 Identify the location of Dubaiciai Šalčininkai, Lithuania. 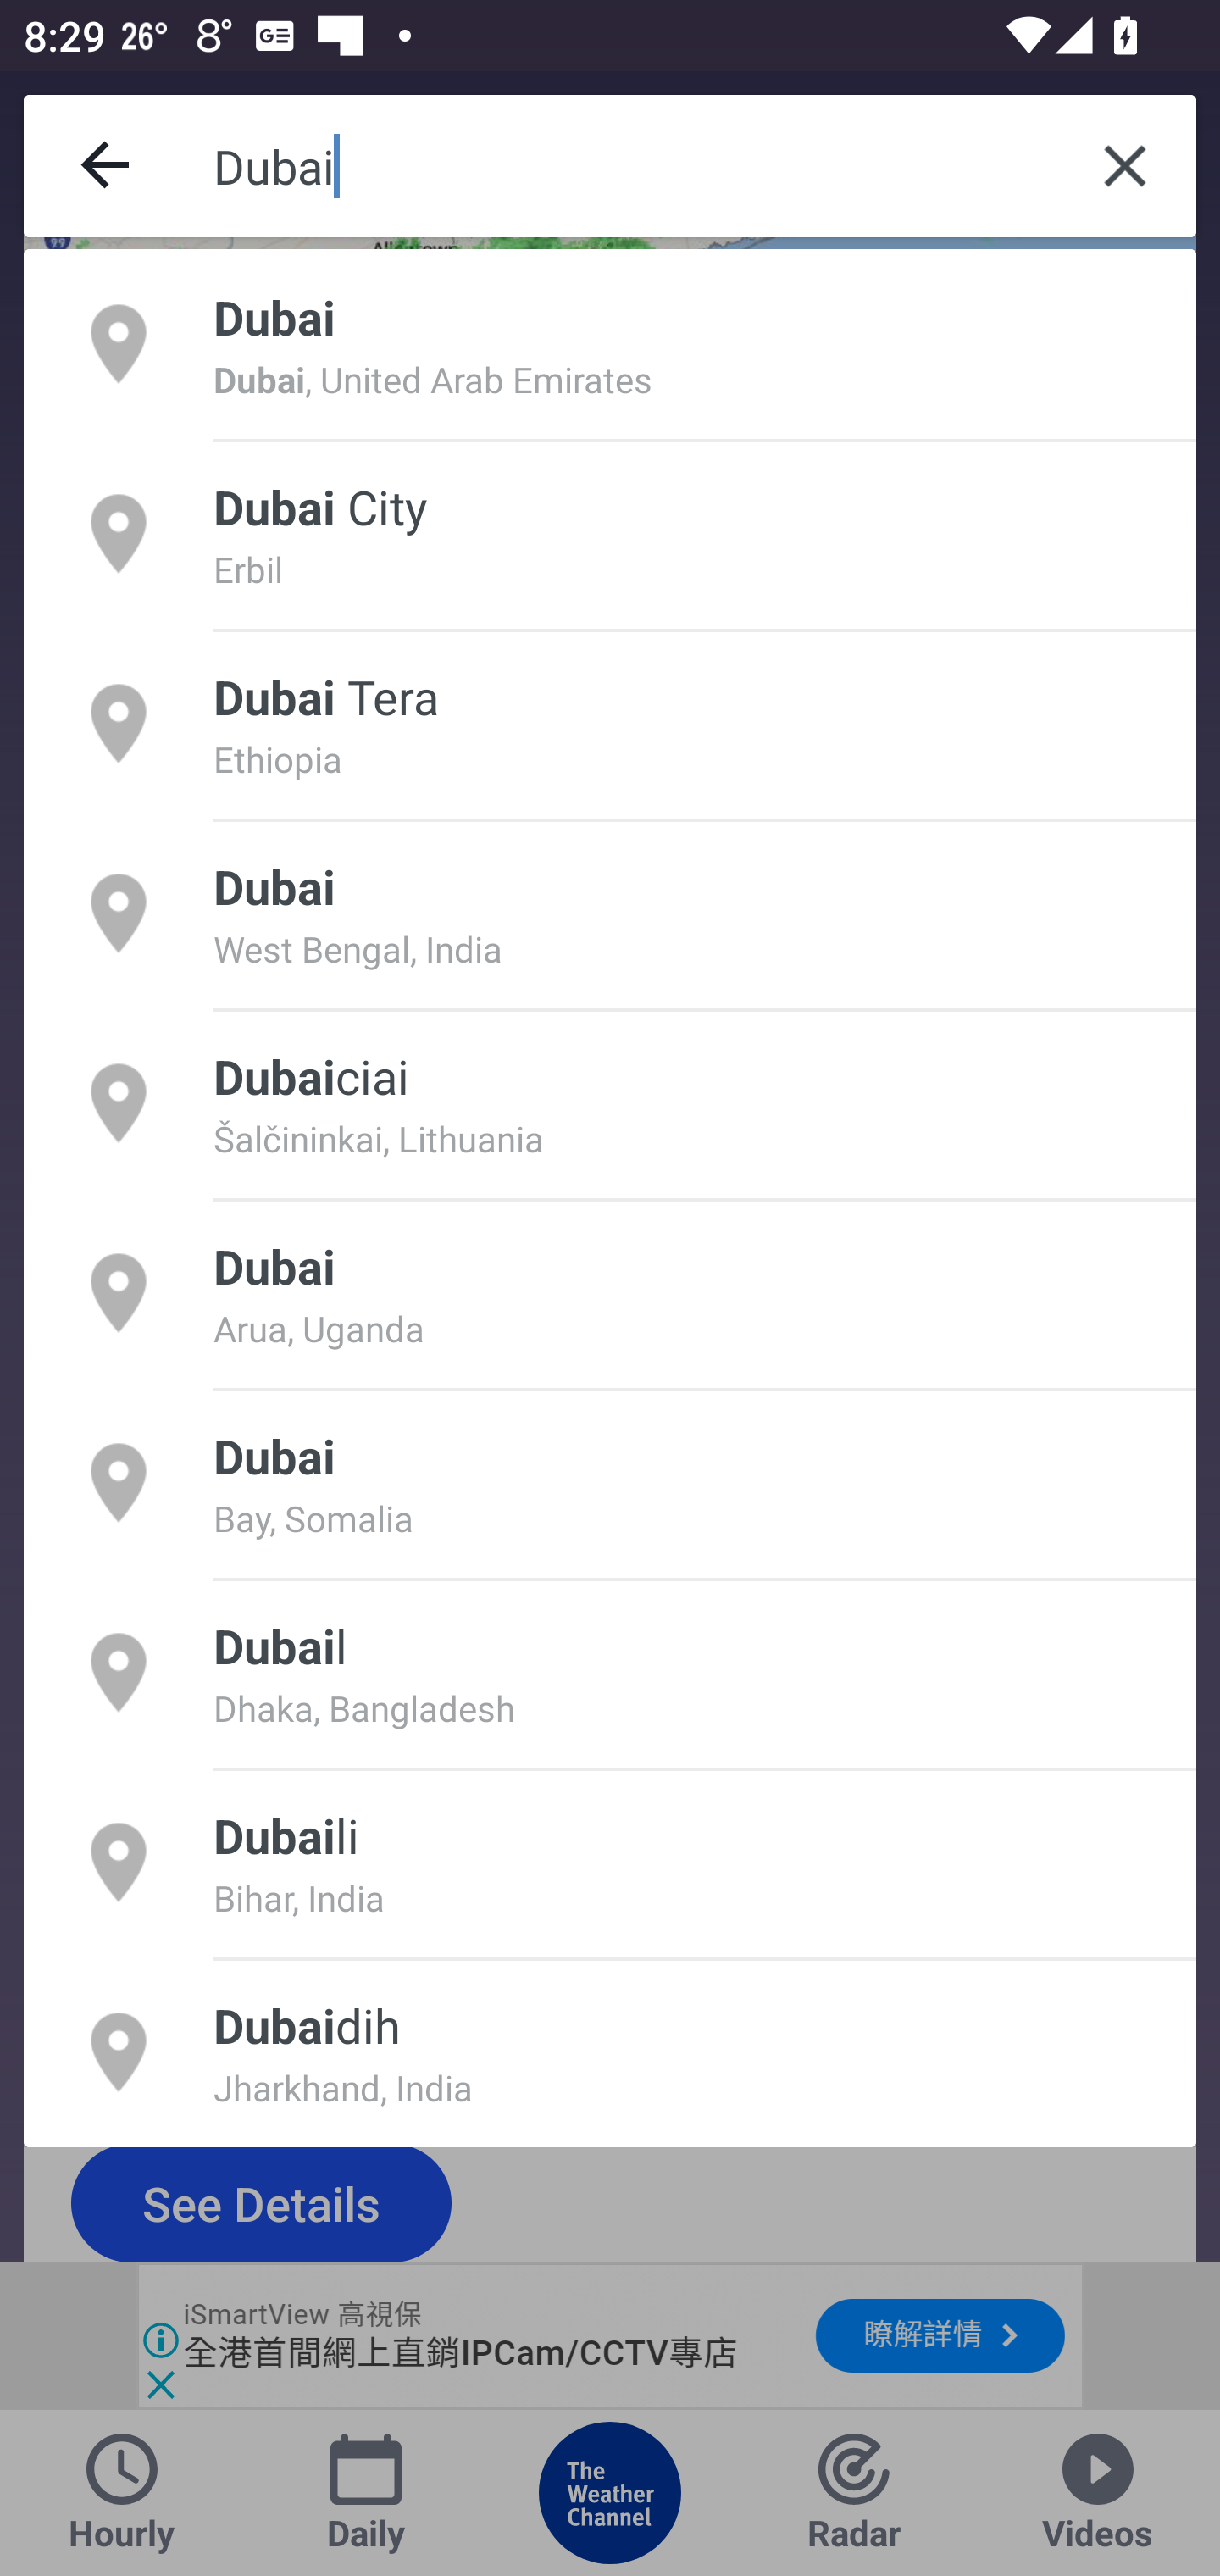
(610, 1102).